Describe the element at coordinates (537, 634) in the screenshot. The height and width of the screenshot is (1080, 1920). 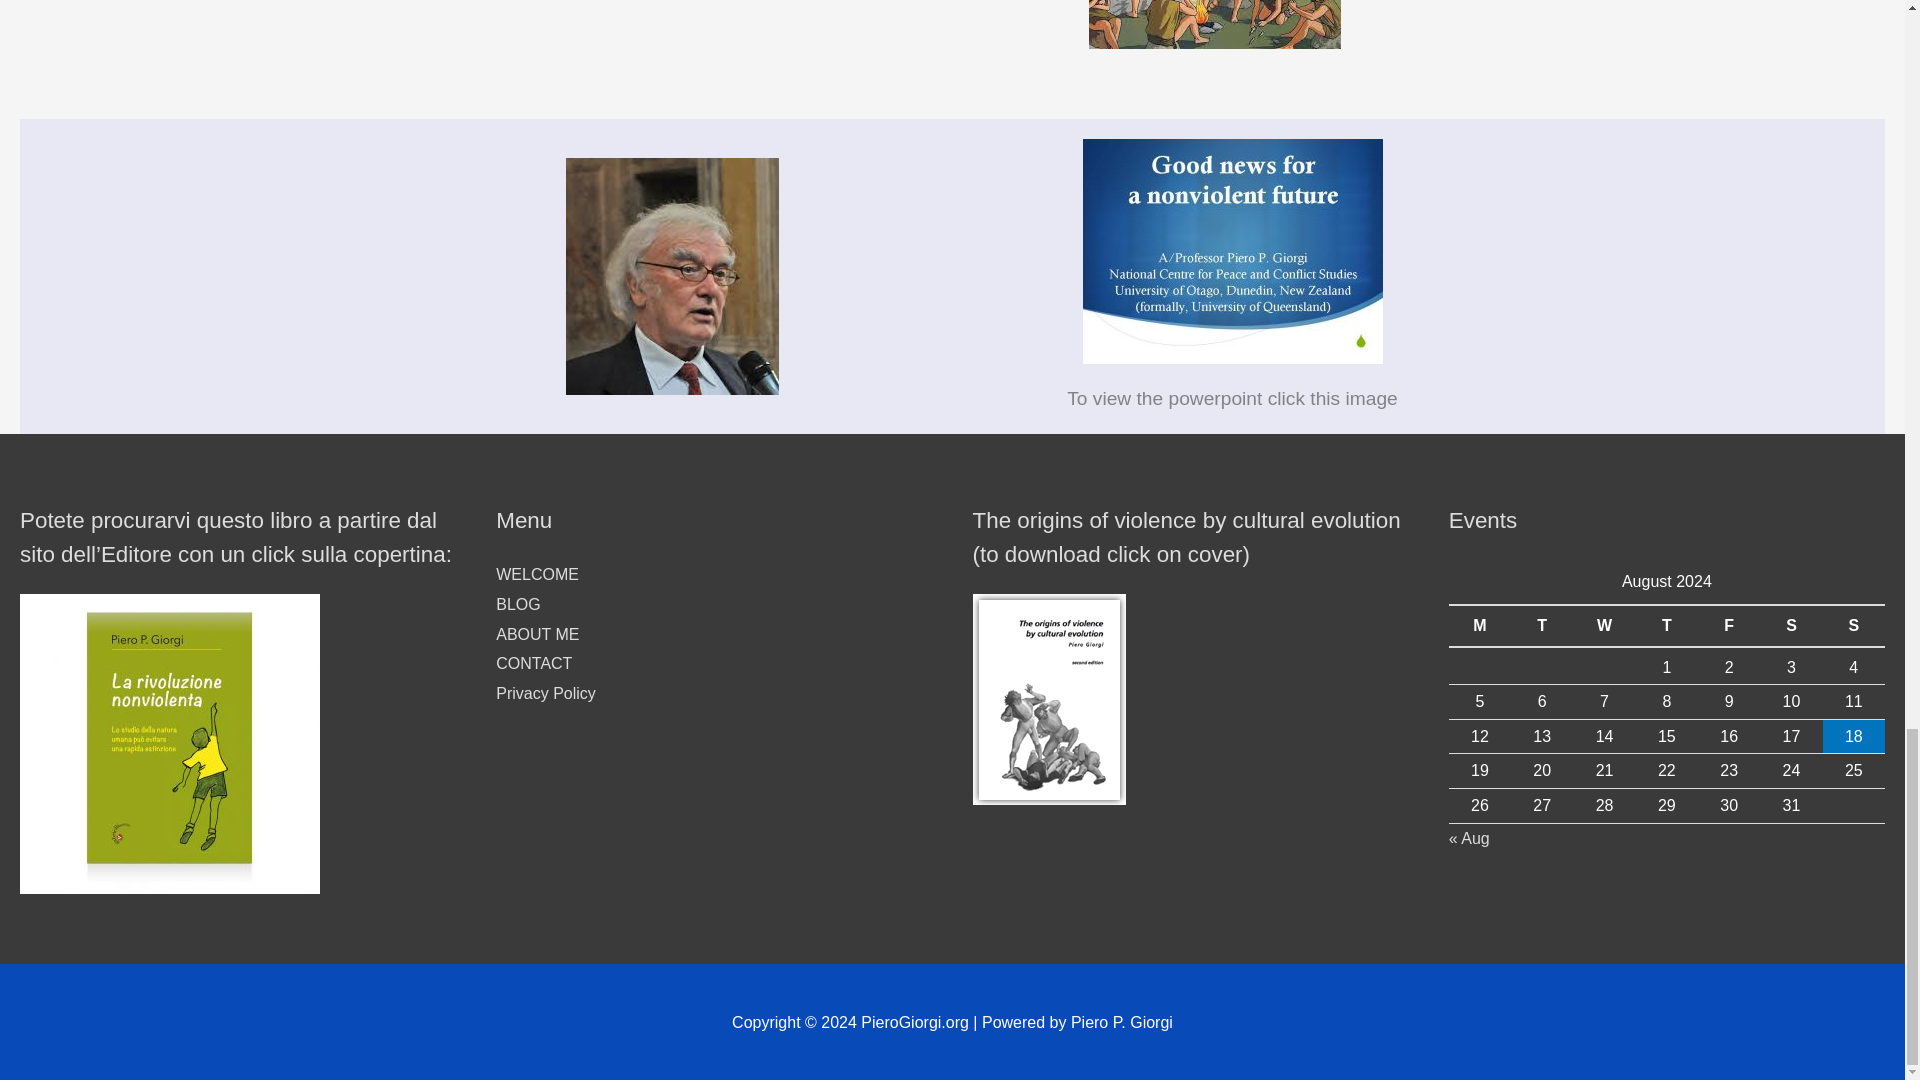
I see `ABOUT ME` at that location.